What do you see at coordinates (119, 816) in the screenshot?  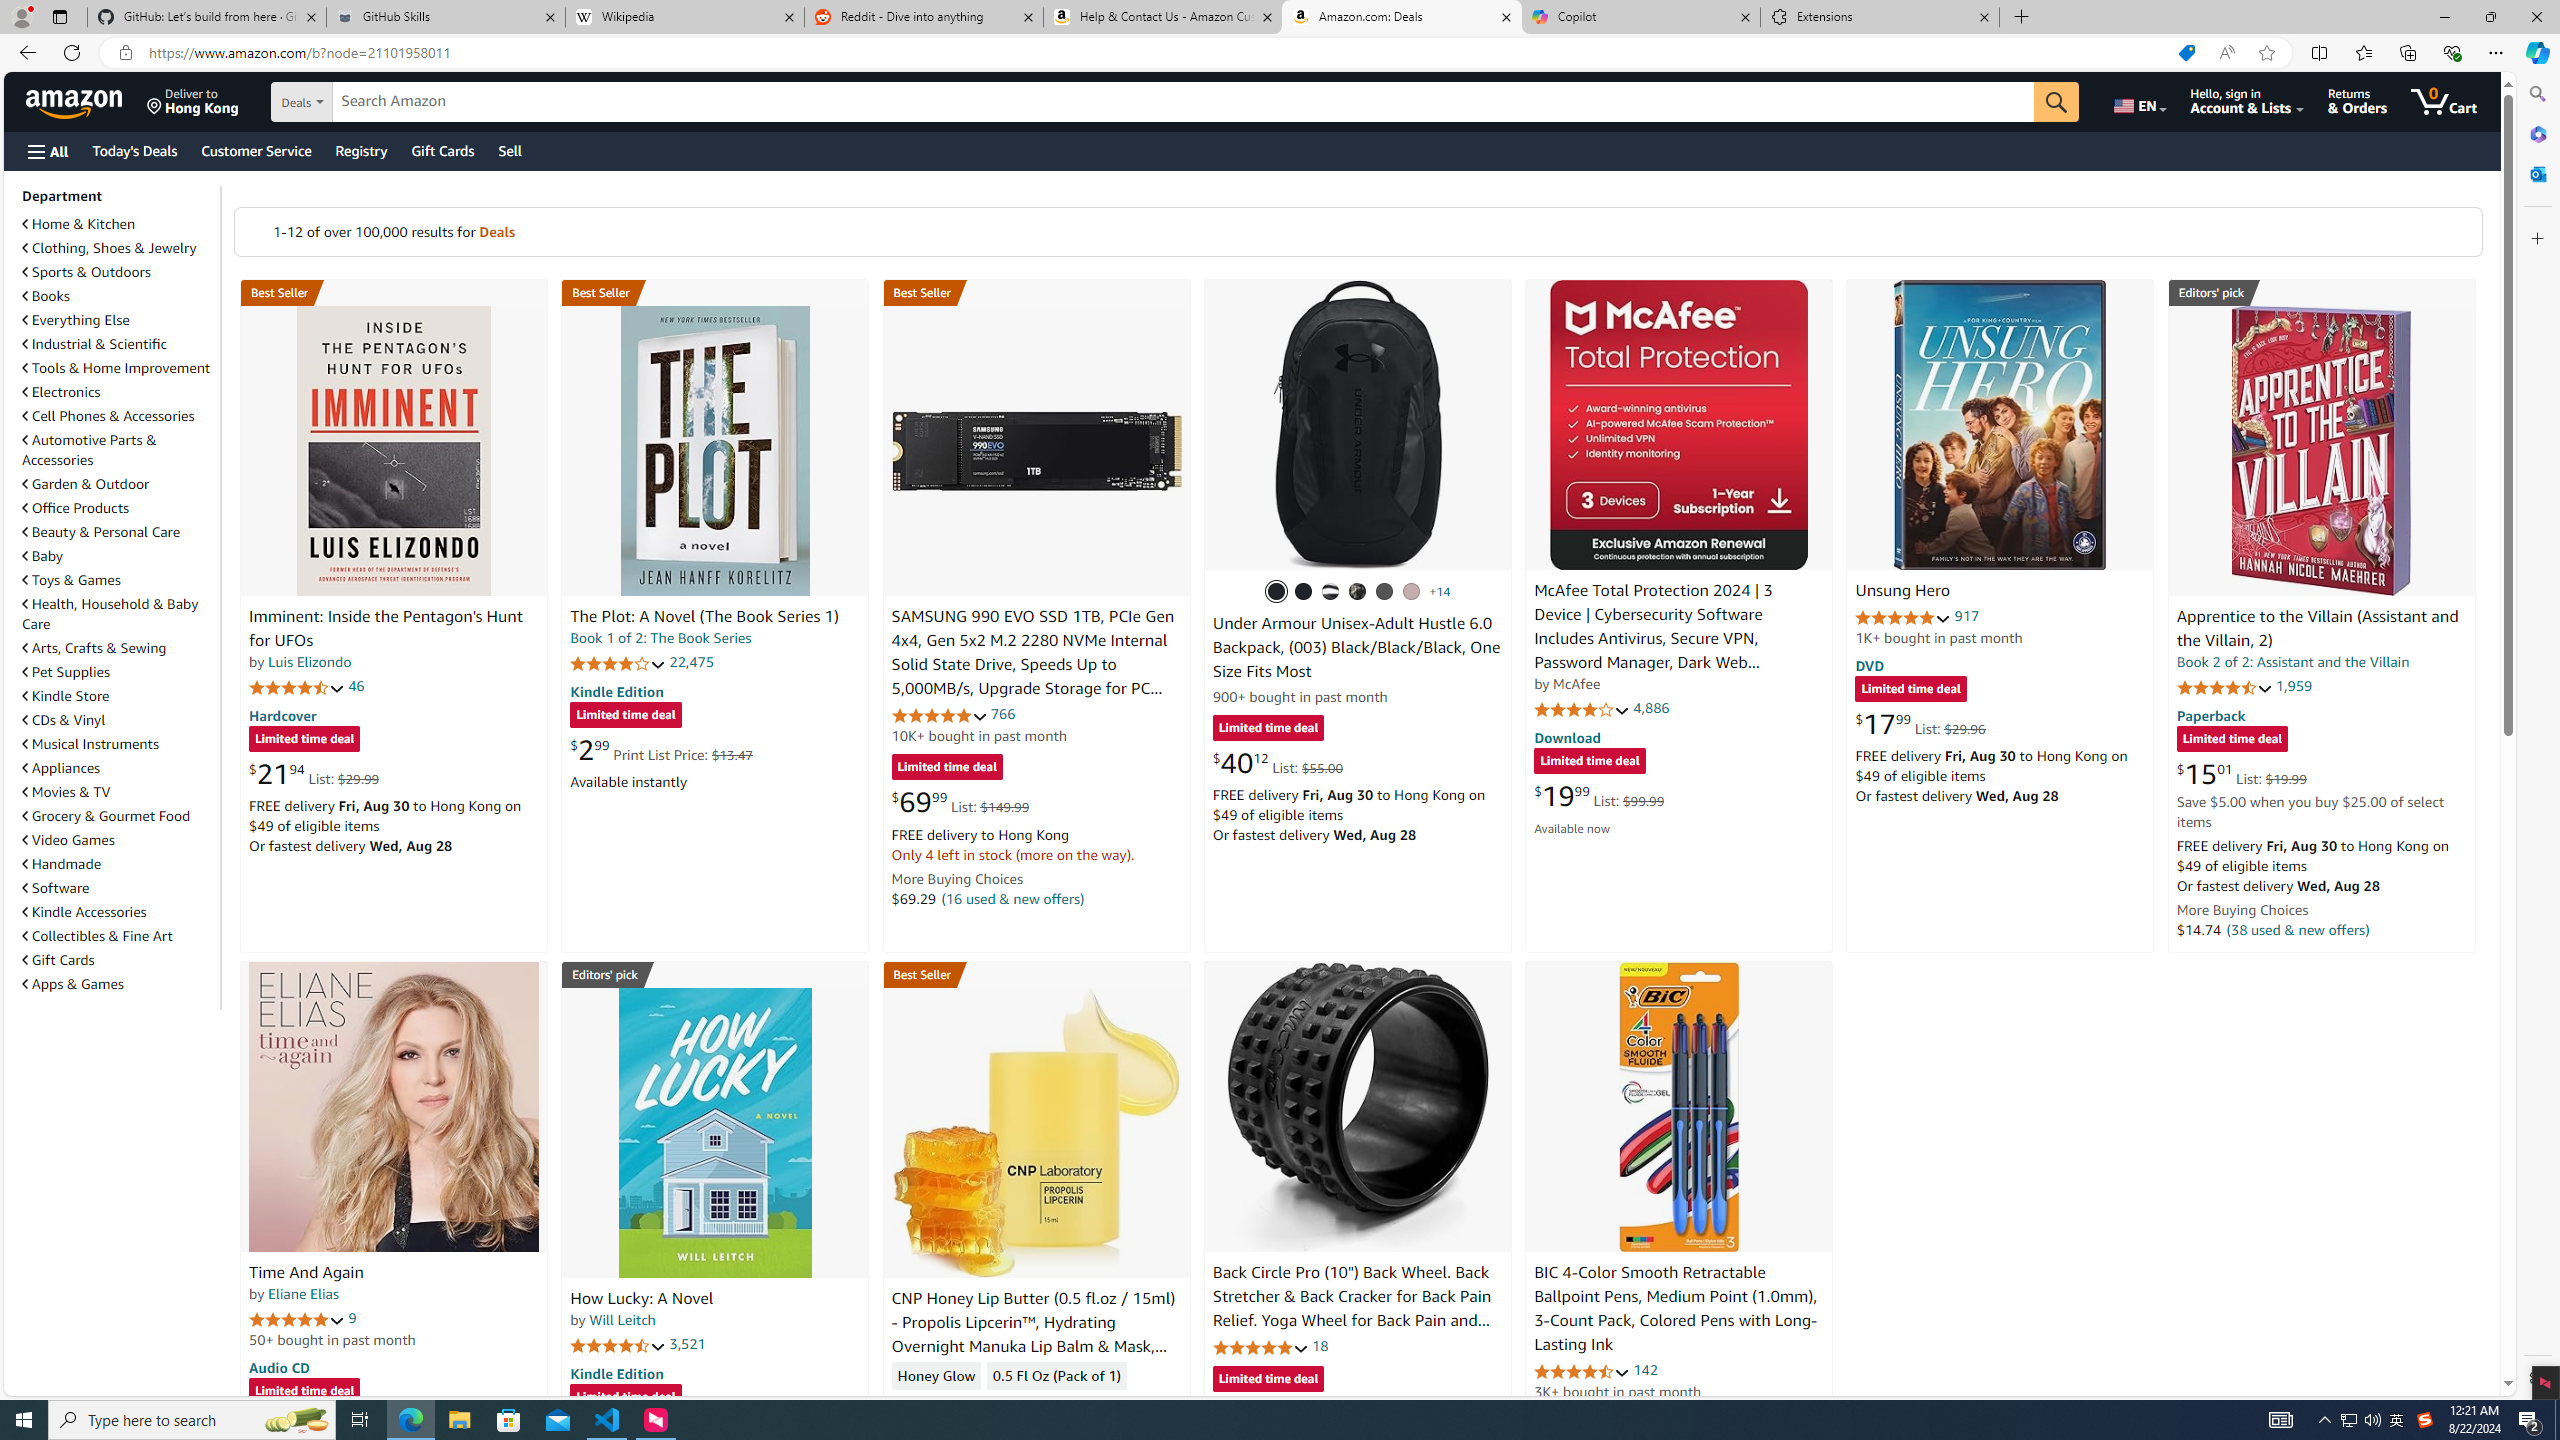 I see `Grocery & Gourmet Food` at bounding box center [119, 816].